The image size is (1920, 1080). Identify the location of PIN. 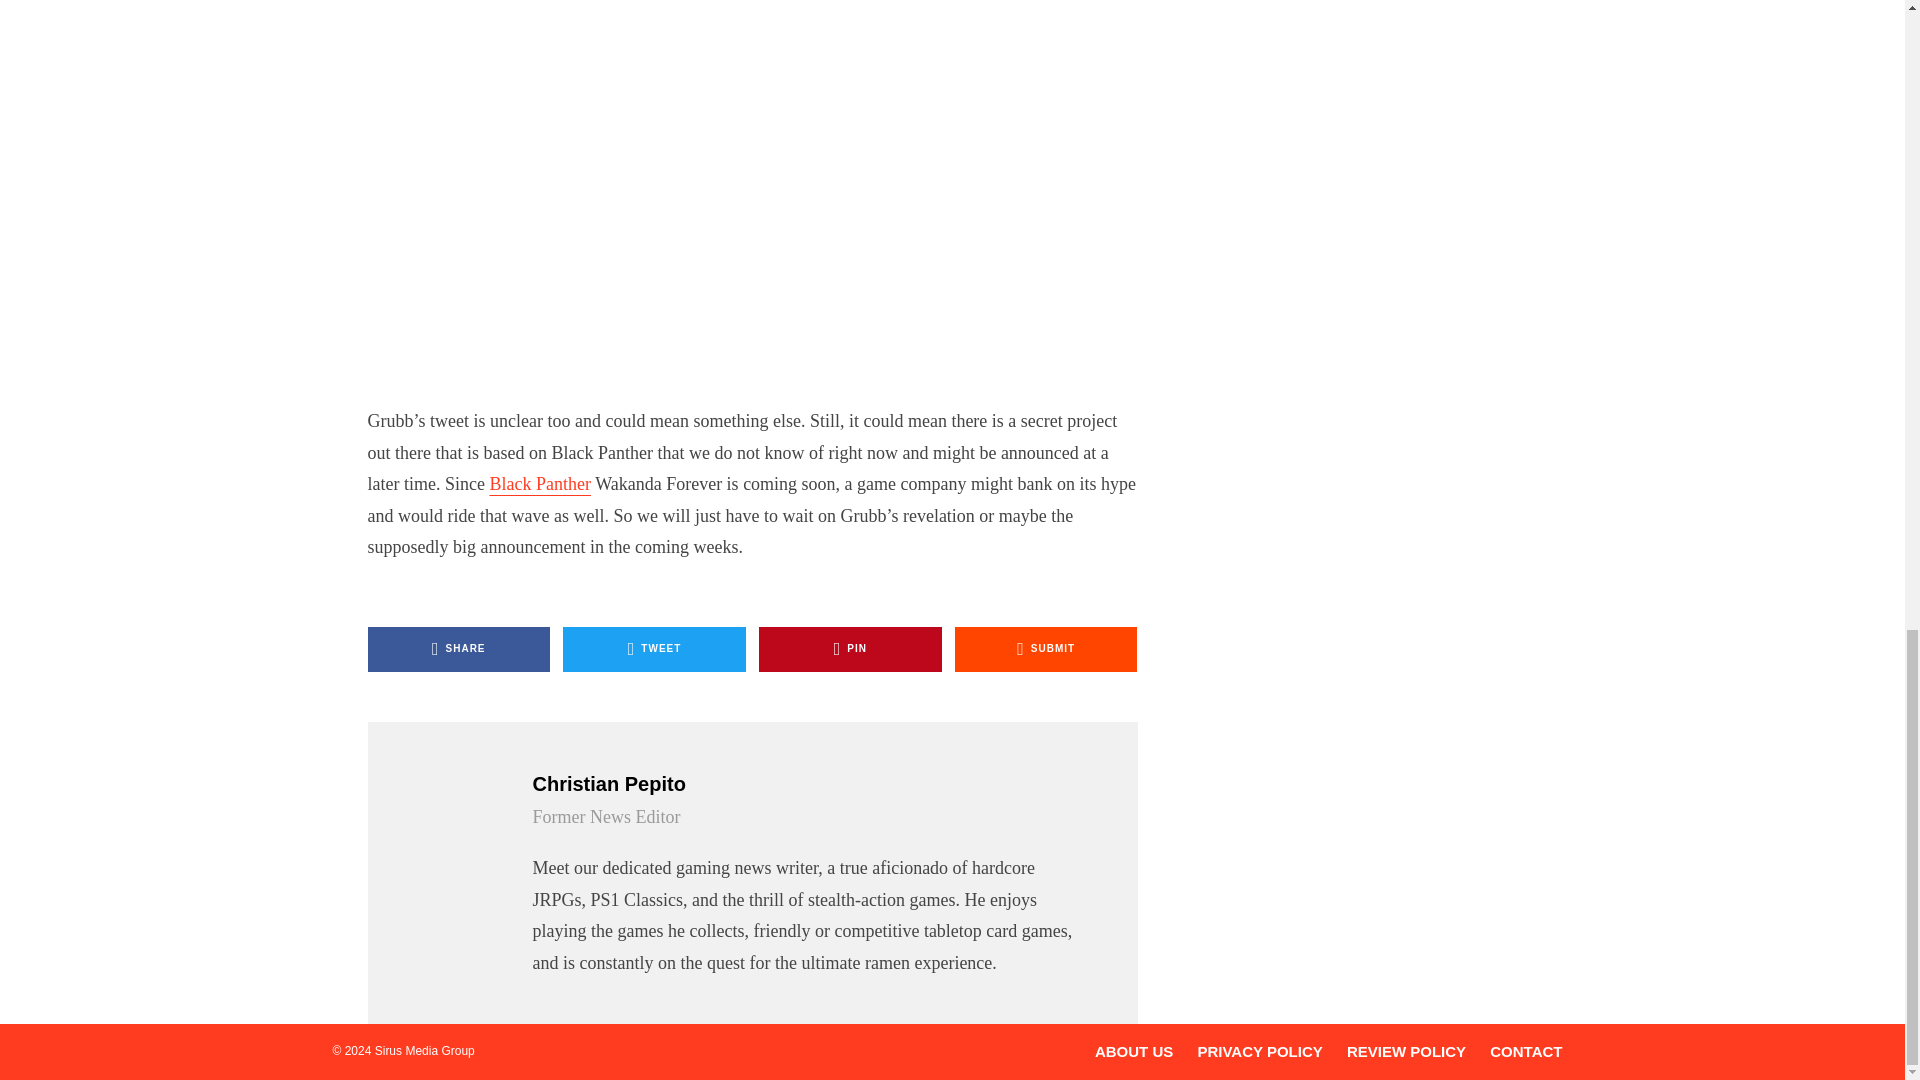
(850, 649).